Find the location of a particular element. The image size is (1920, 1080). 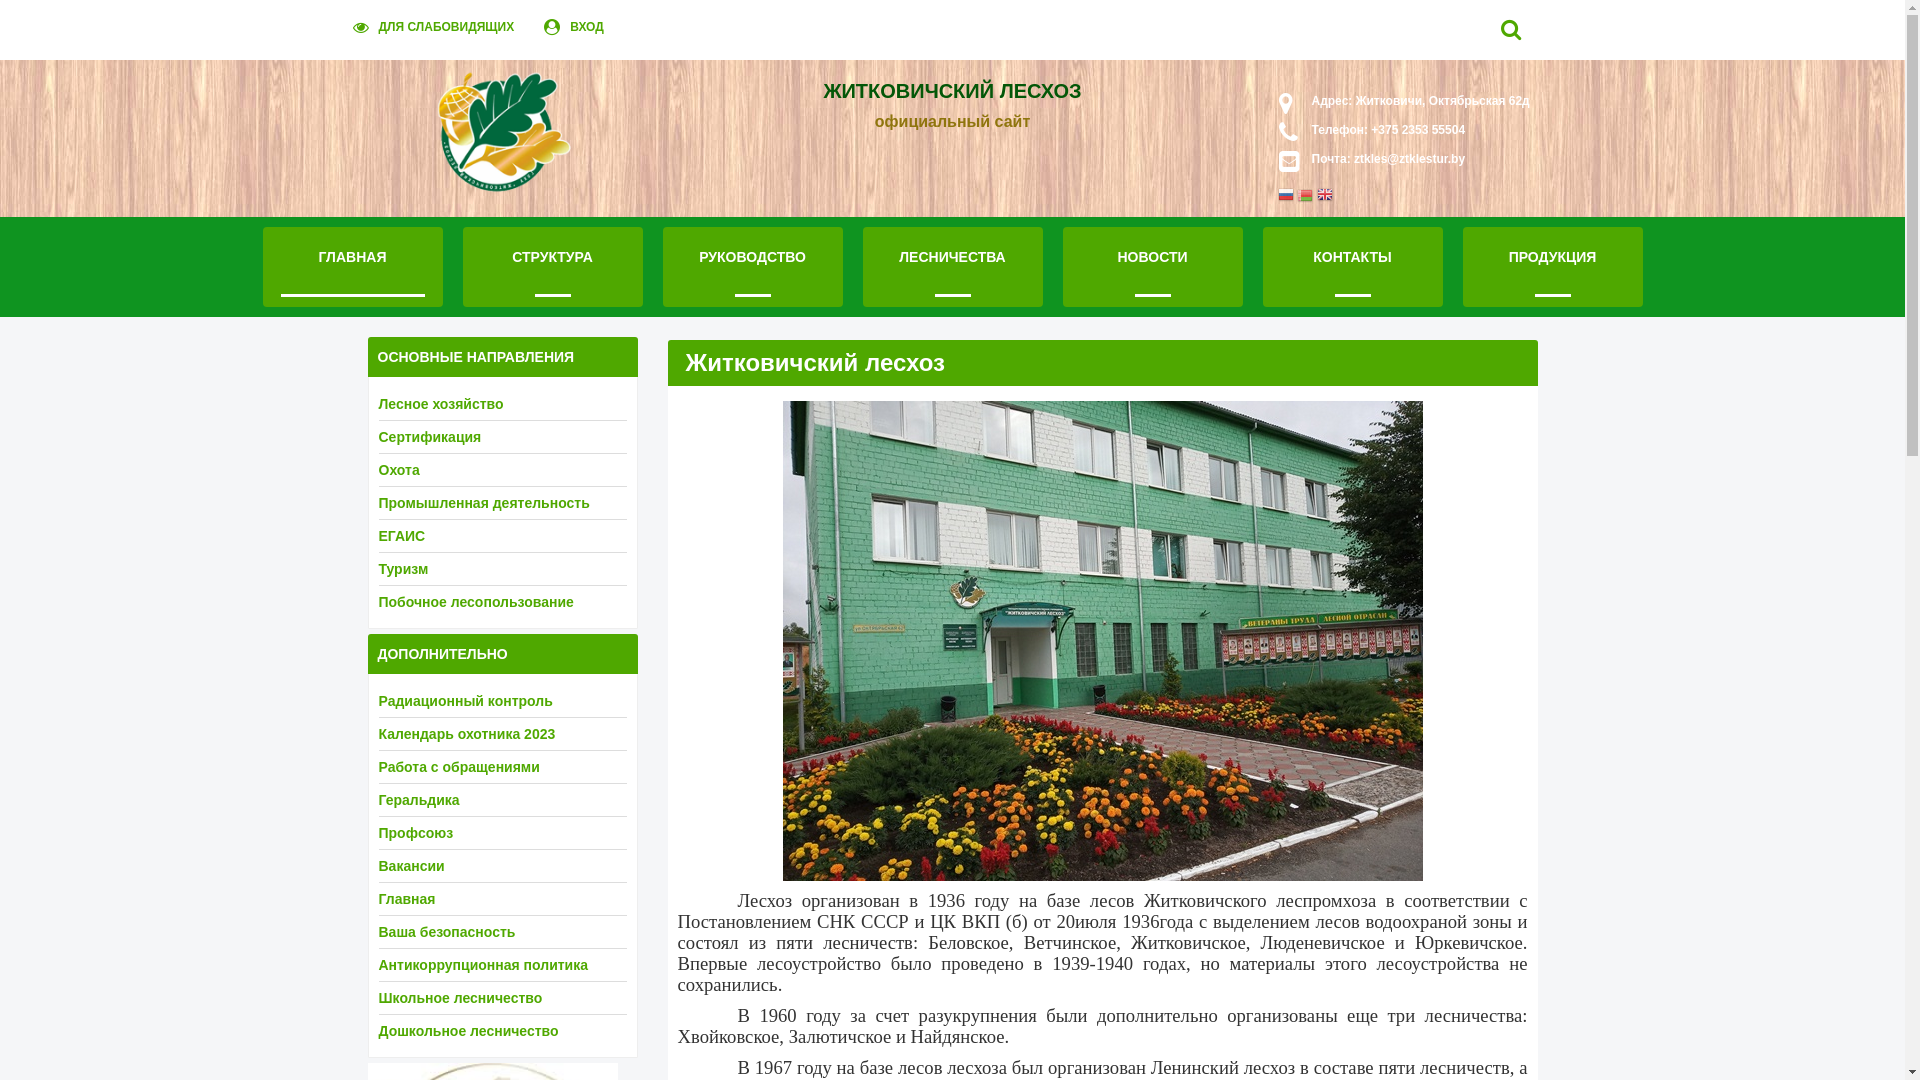

English is located at coordinates (1325, 196).